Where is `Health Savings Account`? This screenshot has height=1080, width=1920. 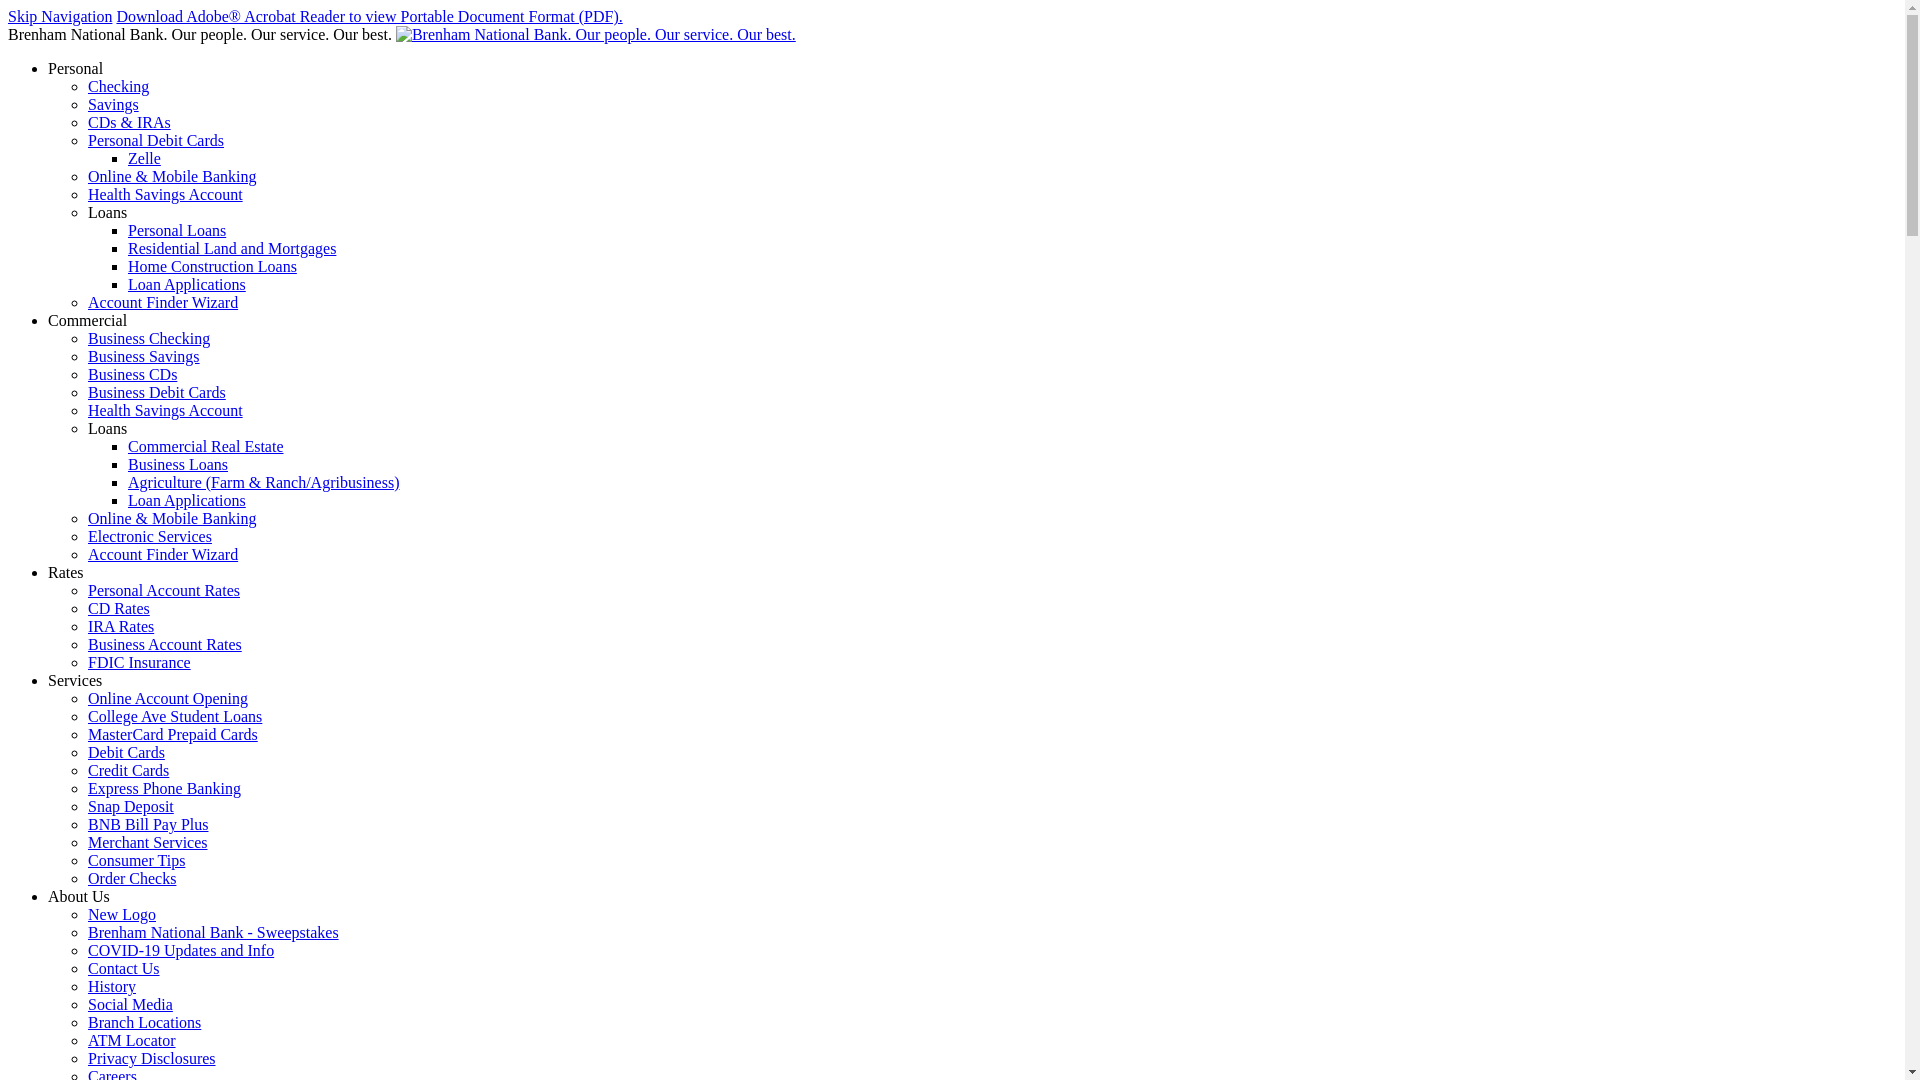
Health Savings Account is located at coordinates (166, 194).